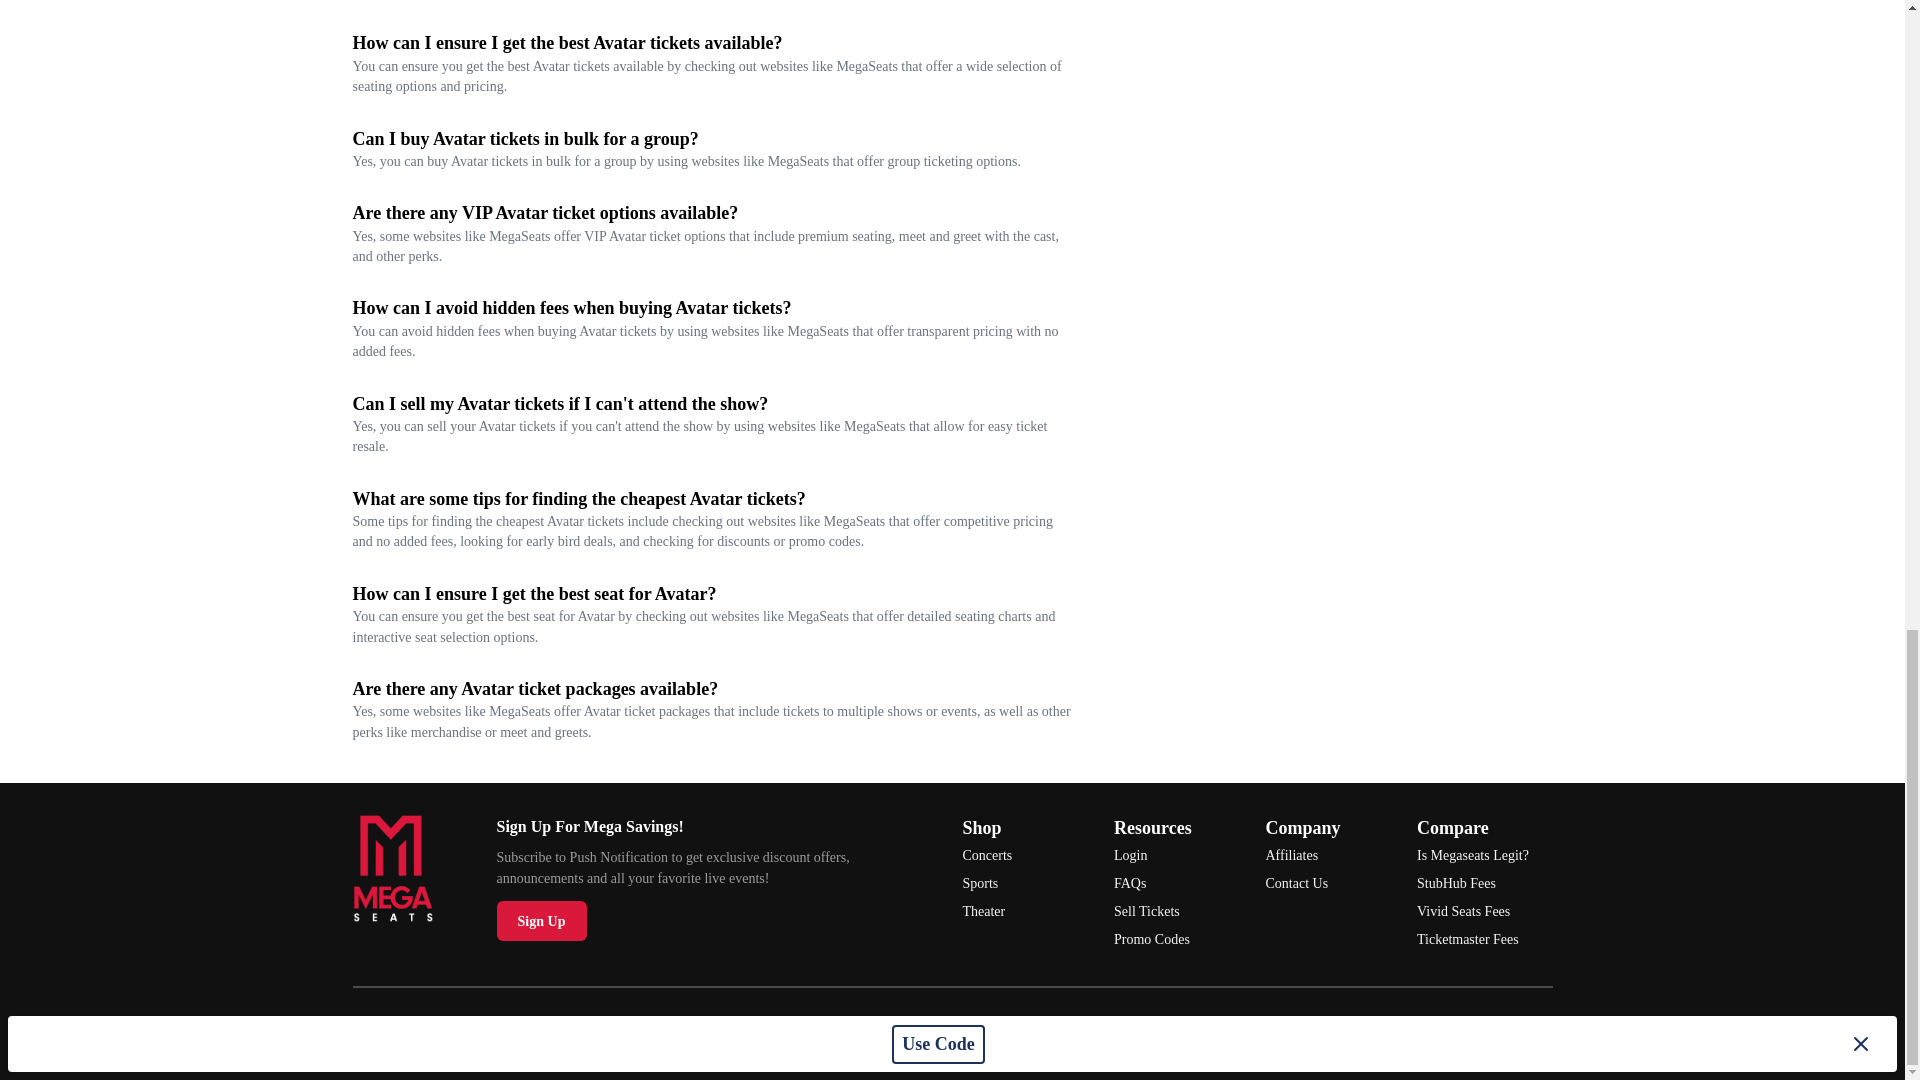 This screenshot has height=1080, width=1920. Describe the element at coordinates (1316, 1033) in the screenshot. I see `Policies` at that location.